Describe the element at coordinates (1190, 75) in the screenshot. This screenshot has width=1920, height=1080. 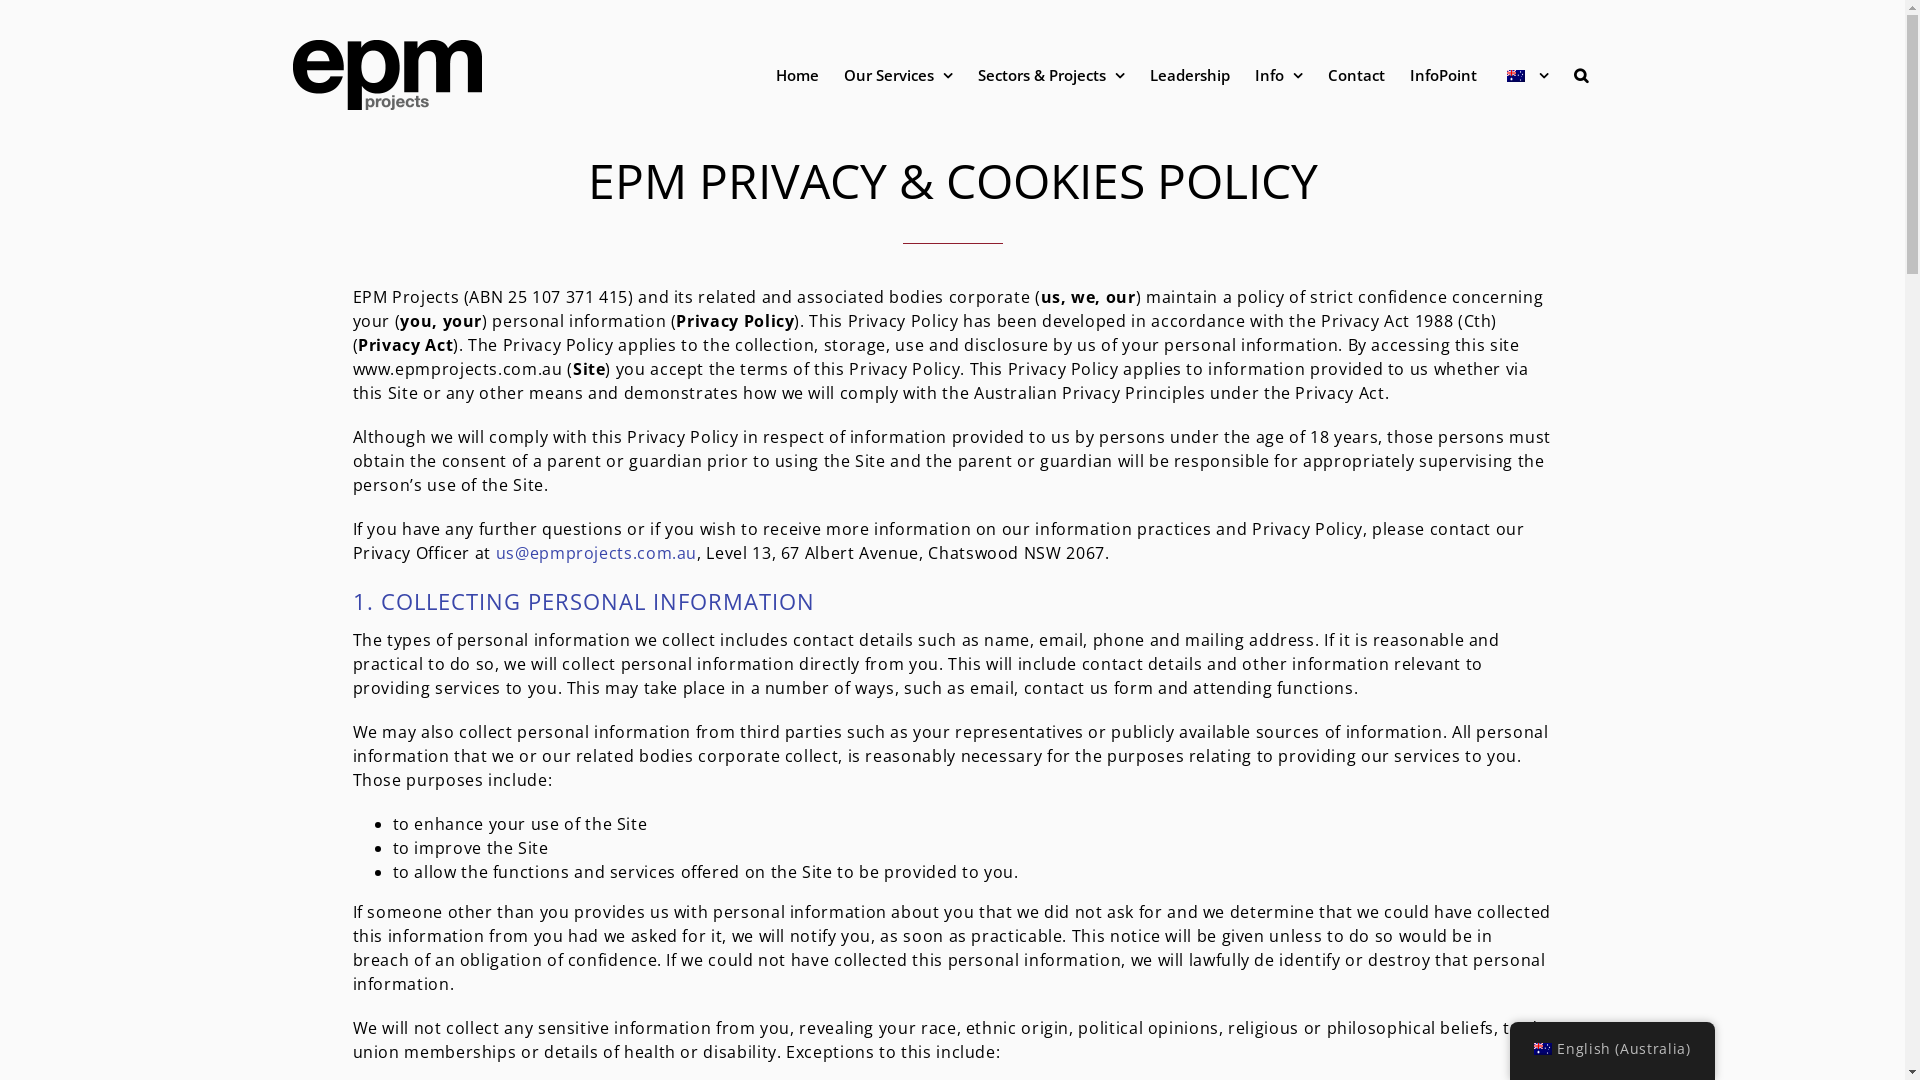
I see `Leadership` at that location.